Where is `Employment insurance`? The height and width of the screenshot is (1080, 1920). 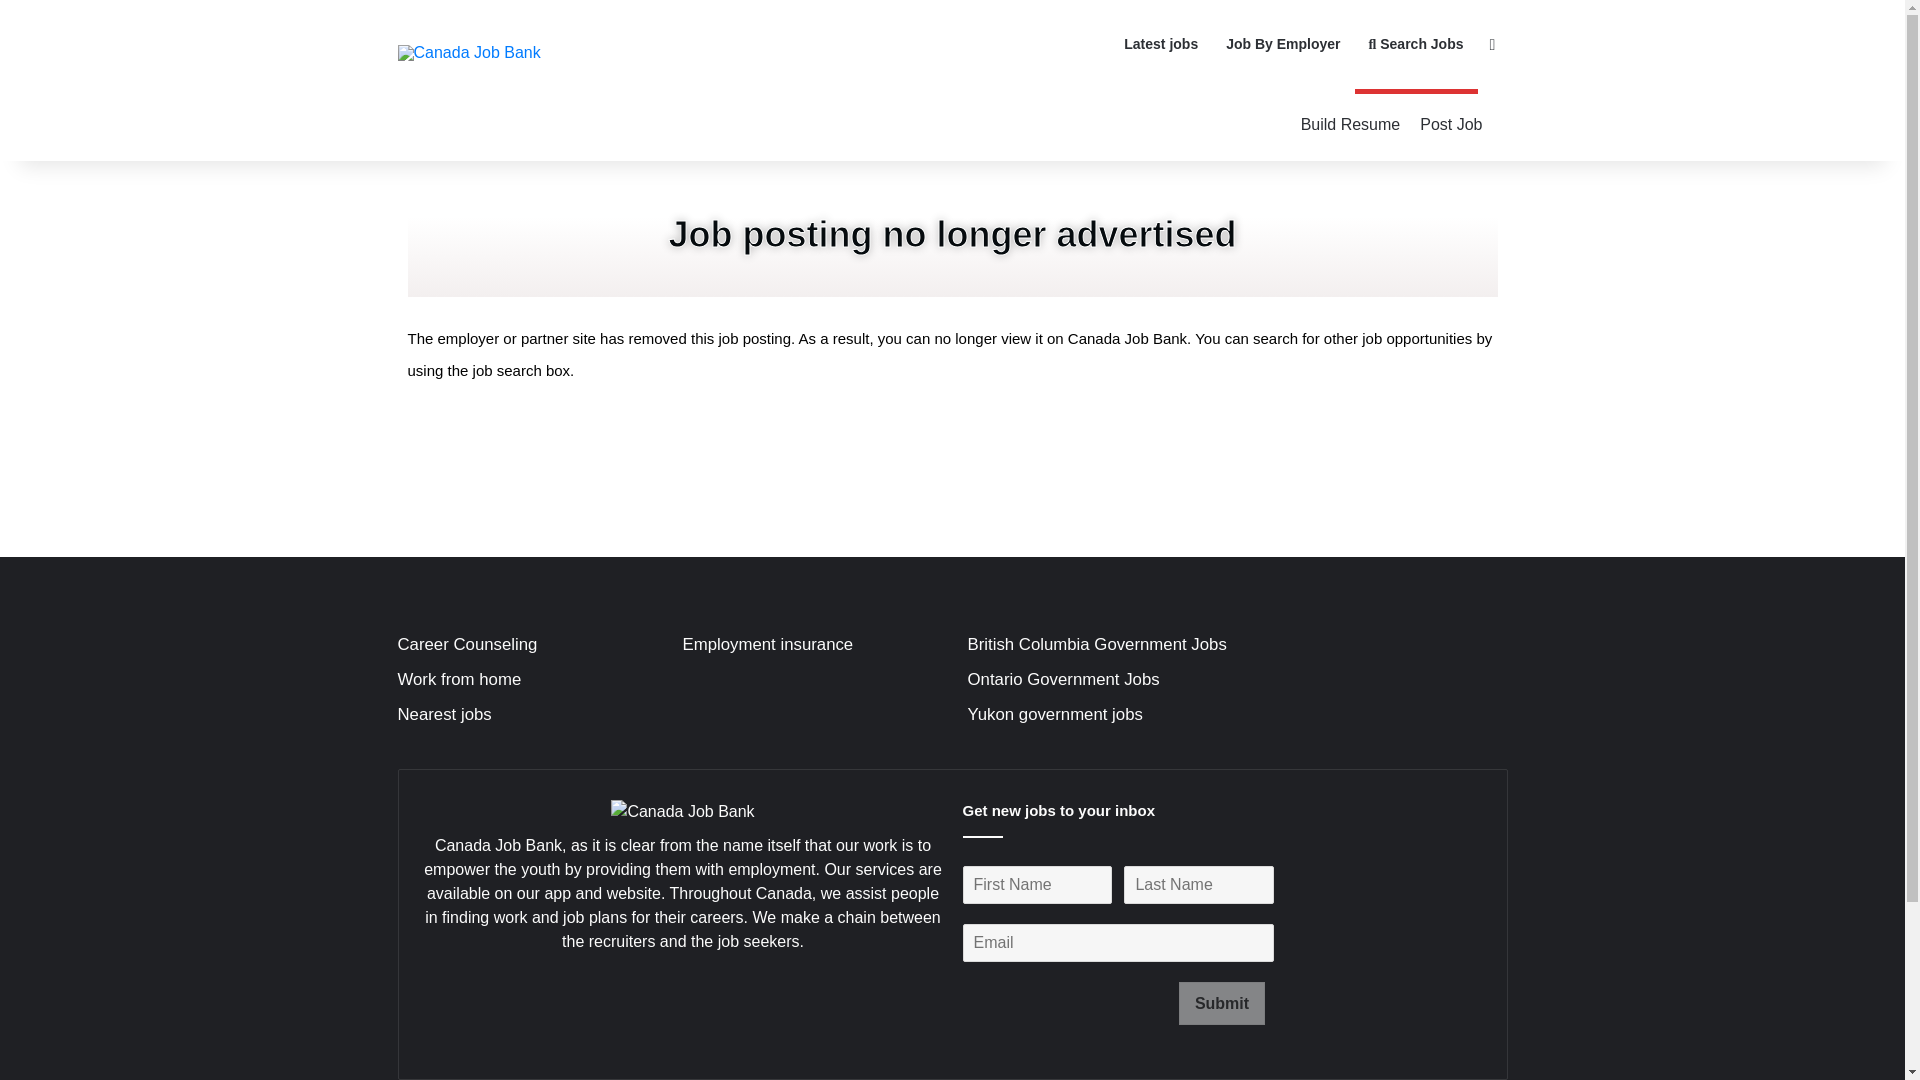 Employment insurance is located at coordinates (766, 644).